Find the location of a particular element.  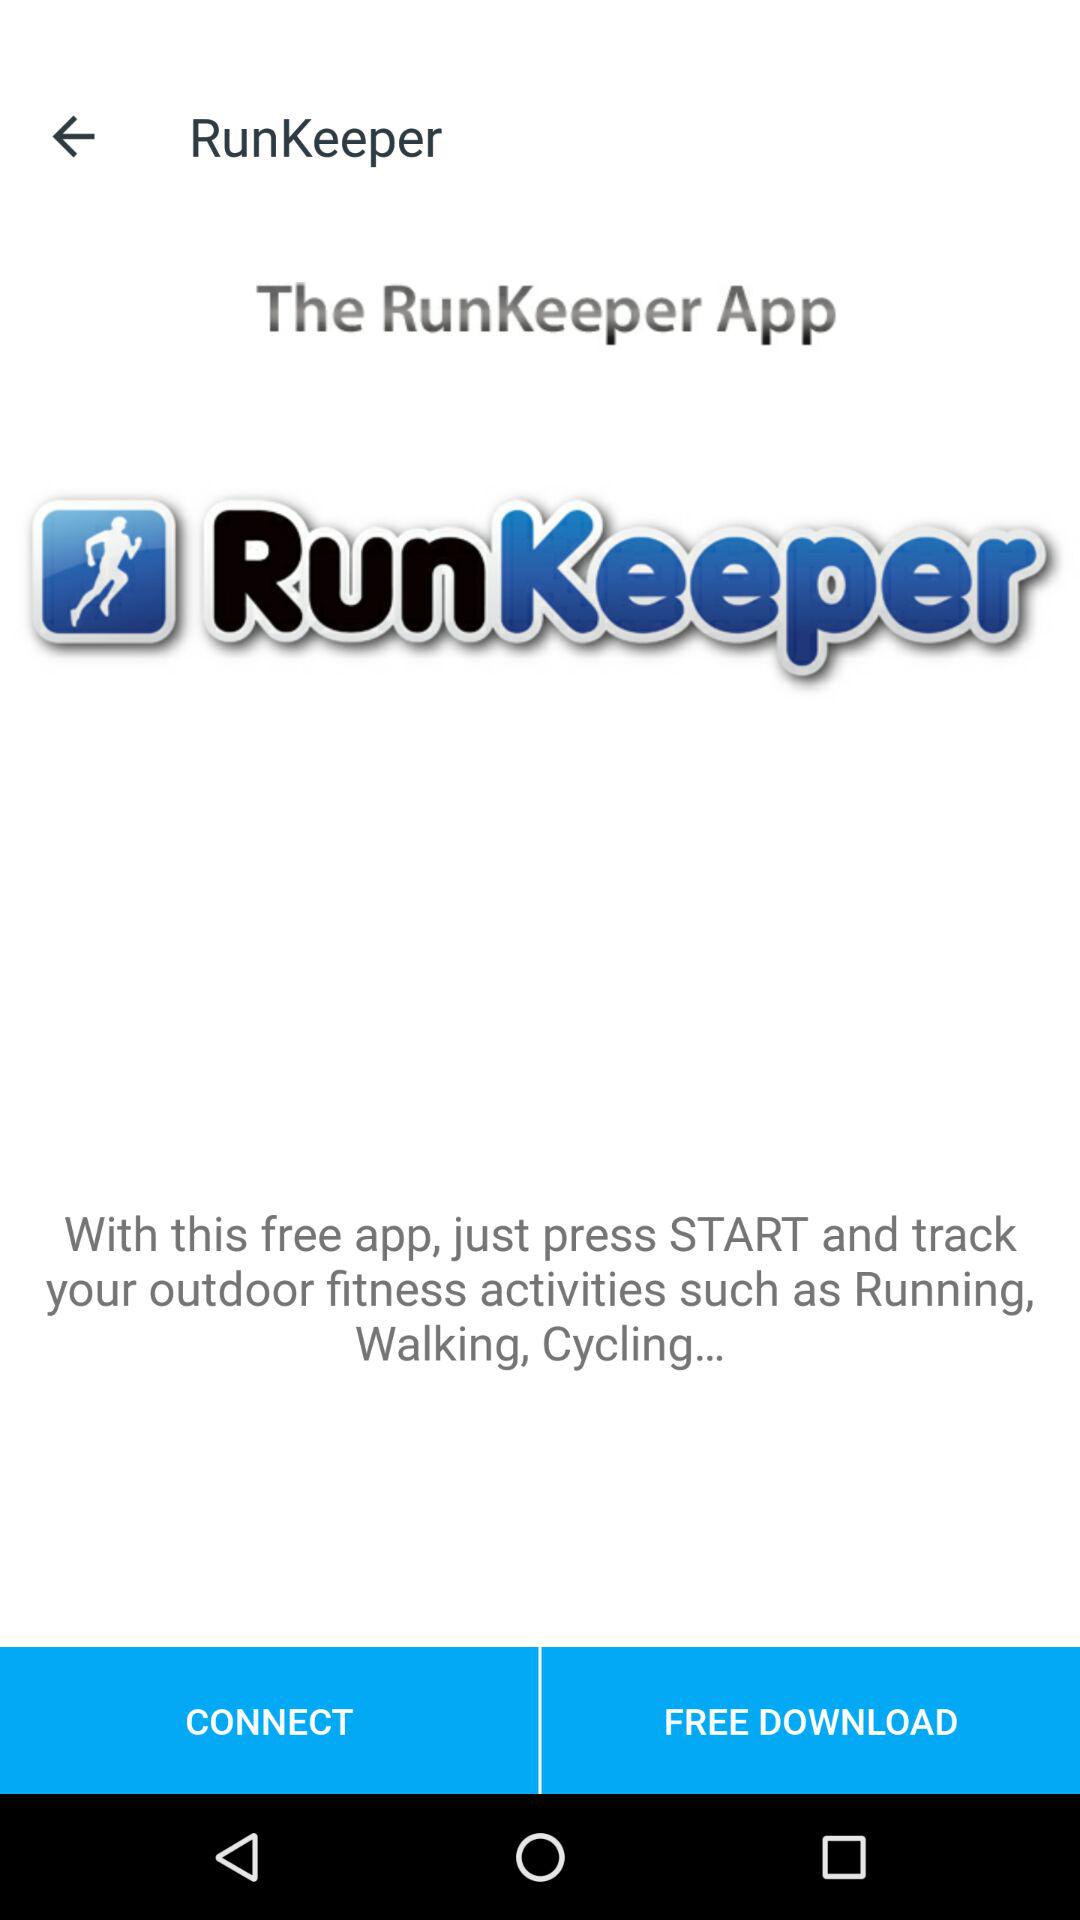

click the item to the left of the runkeeper item is located at coordinates (73, 136).